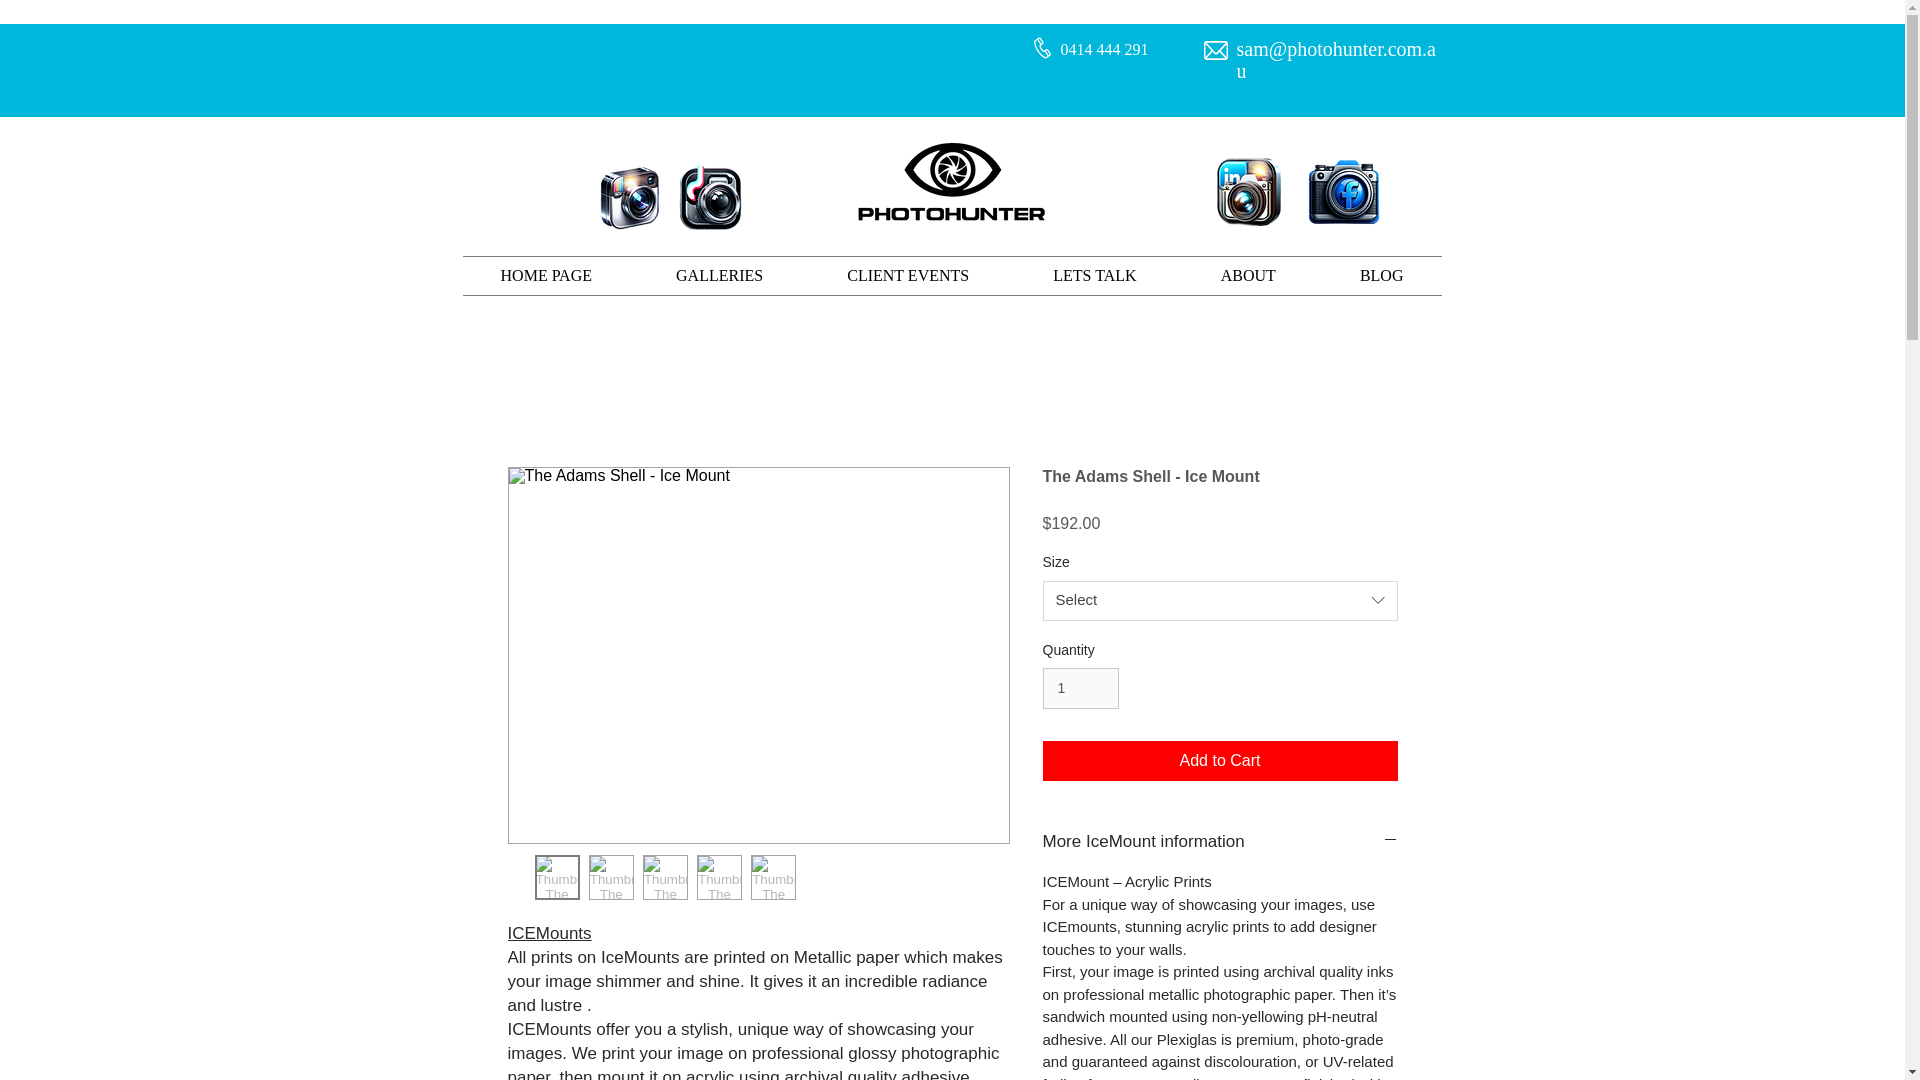  What do you see at coordinates (1220, 760) in the screenshot?
I see `Add to Cart` at bounding box center [1220, 760].